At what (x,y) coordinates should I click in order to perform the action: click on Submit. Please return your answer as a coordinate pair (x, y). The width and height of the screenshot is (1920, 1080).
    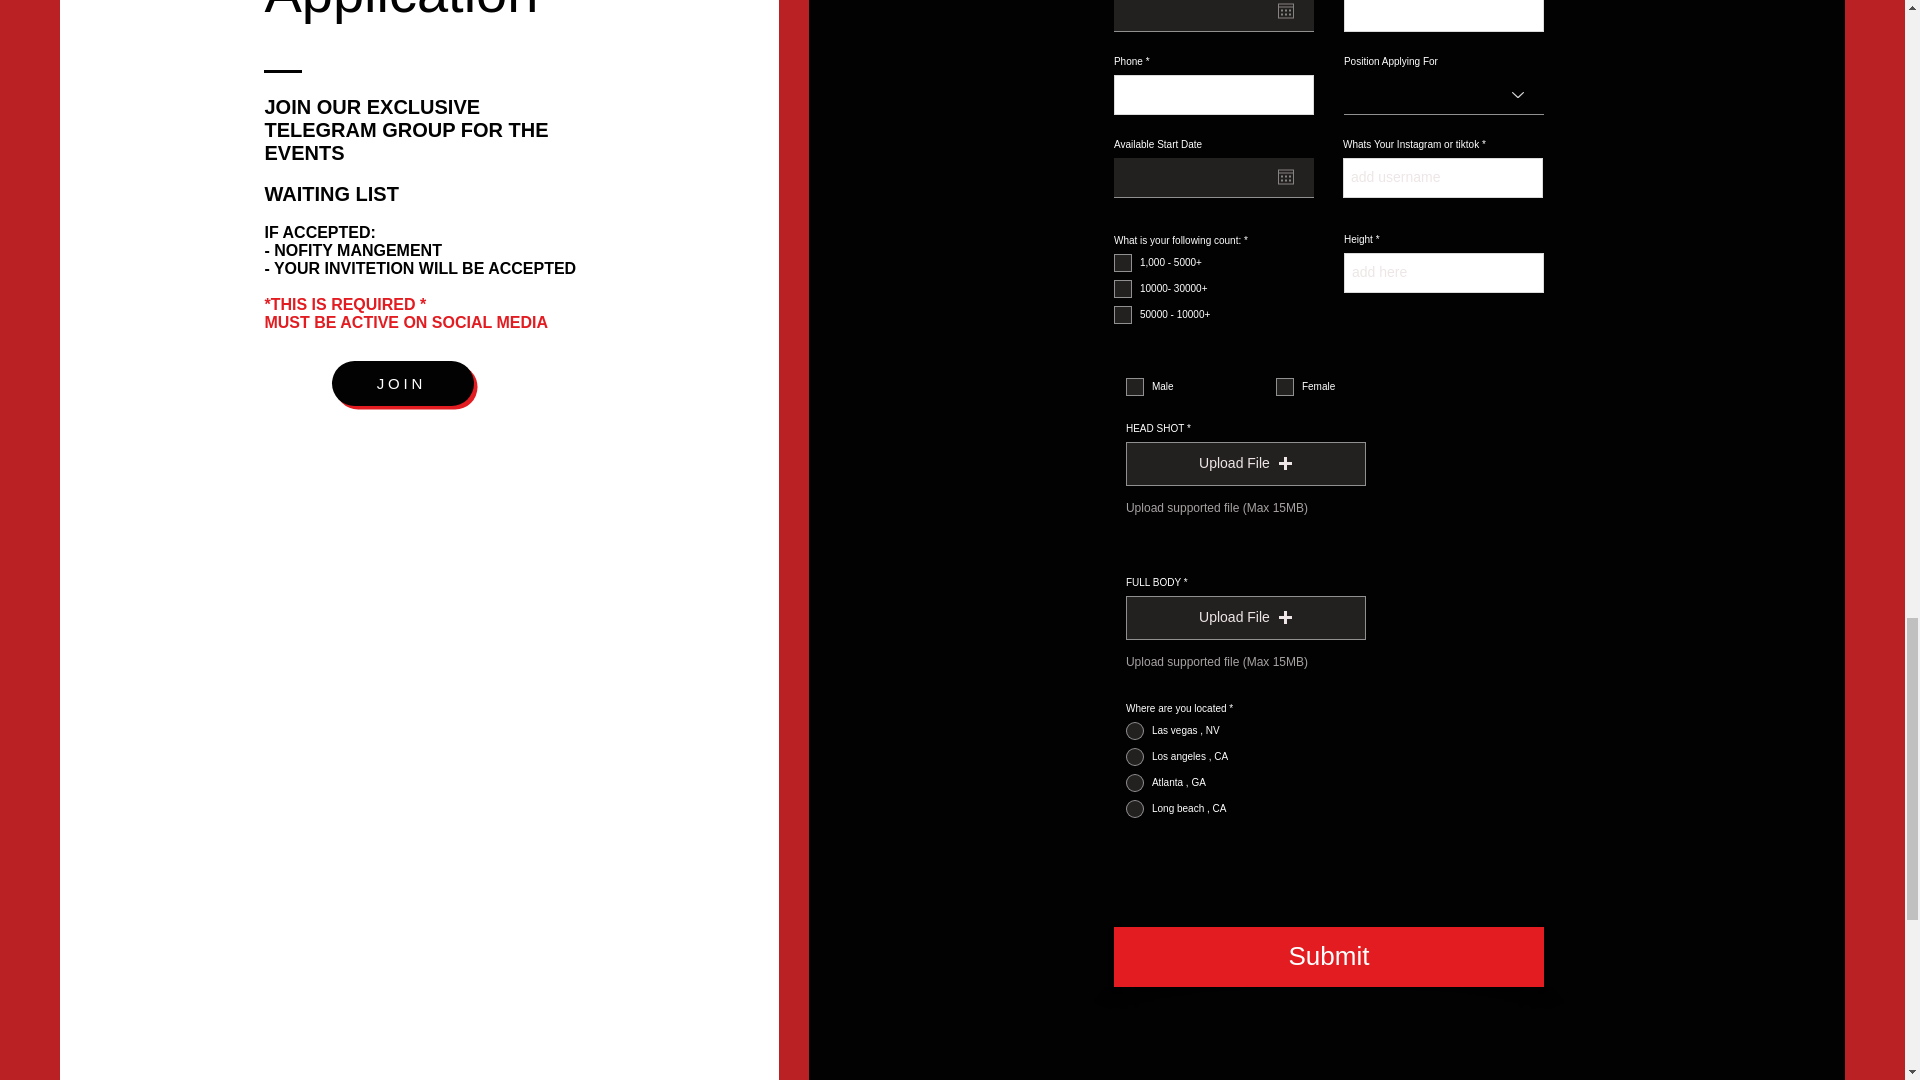
    Looking at the image, I should click on (1328, 956).